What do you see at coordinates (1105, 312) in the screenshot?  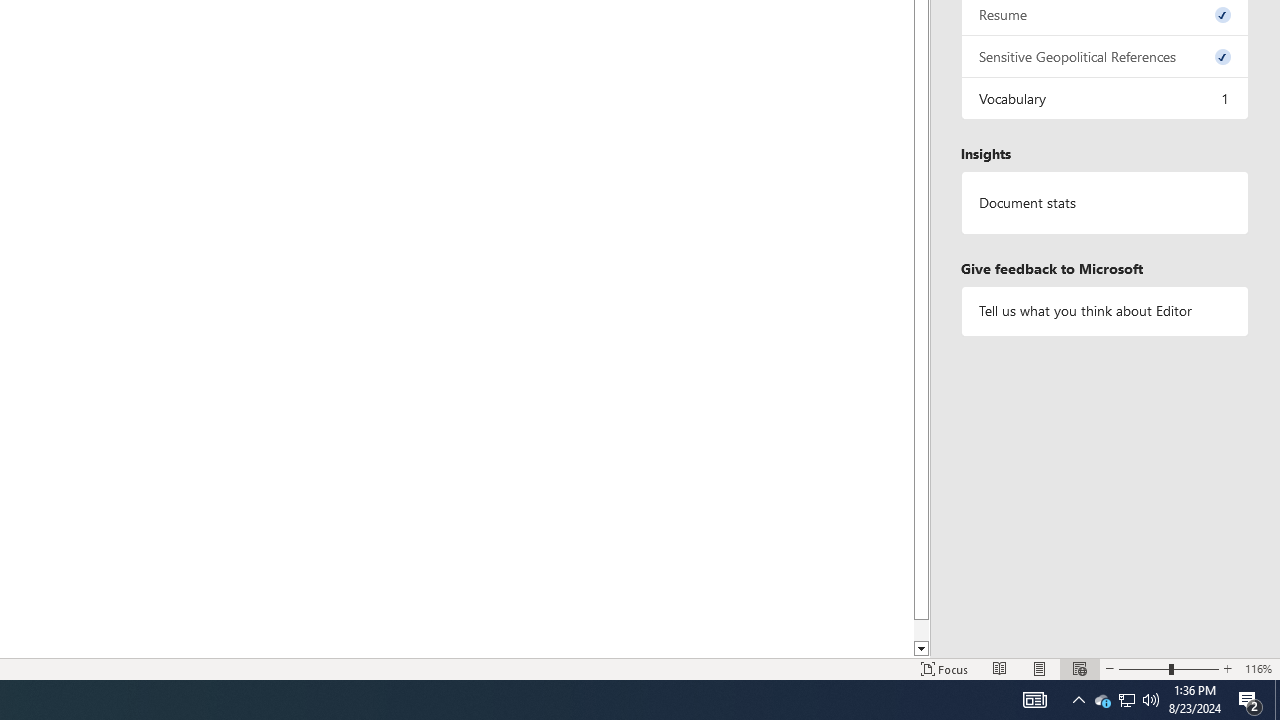 I see `Tell us what you think about Editor` at bounding box center [1105, 312].